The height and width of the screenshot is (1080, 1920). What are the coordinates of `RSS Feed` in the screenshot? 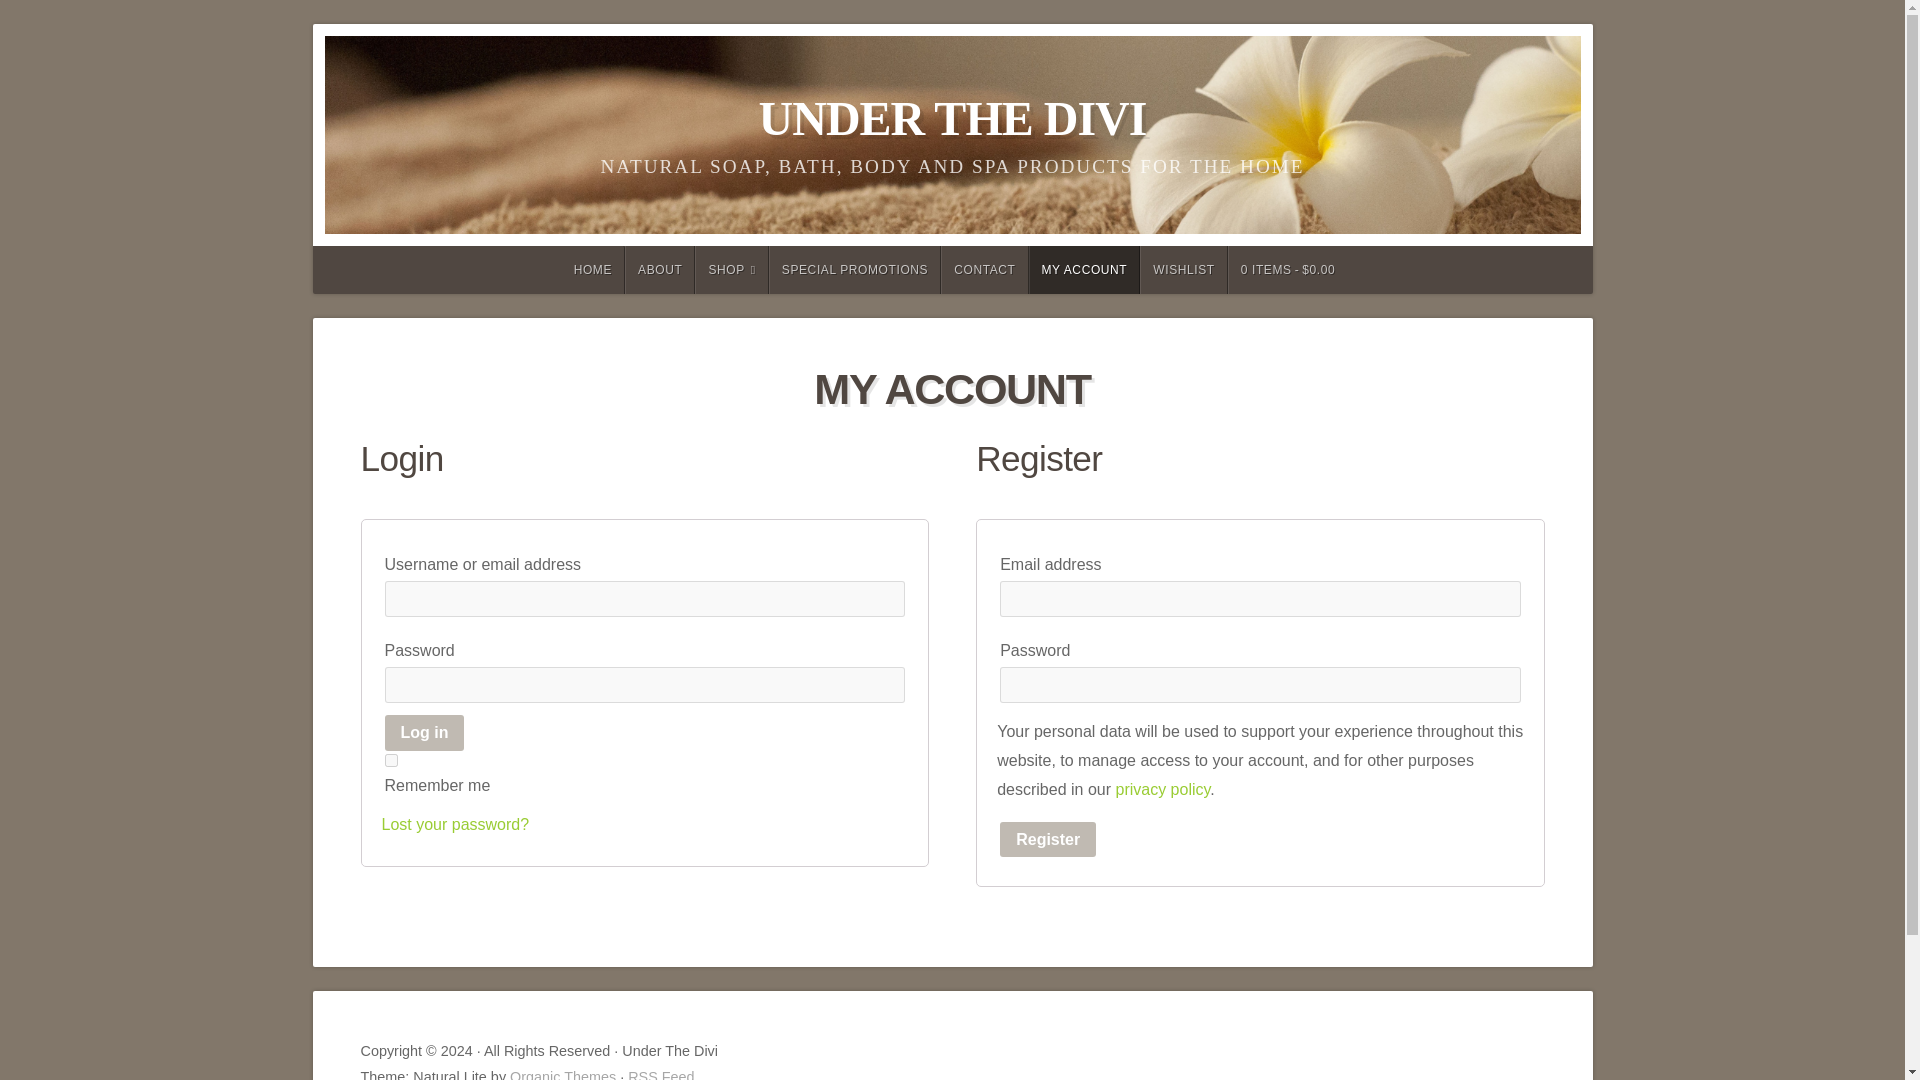 It's located at (660, 1074).